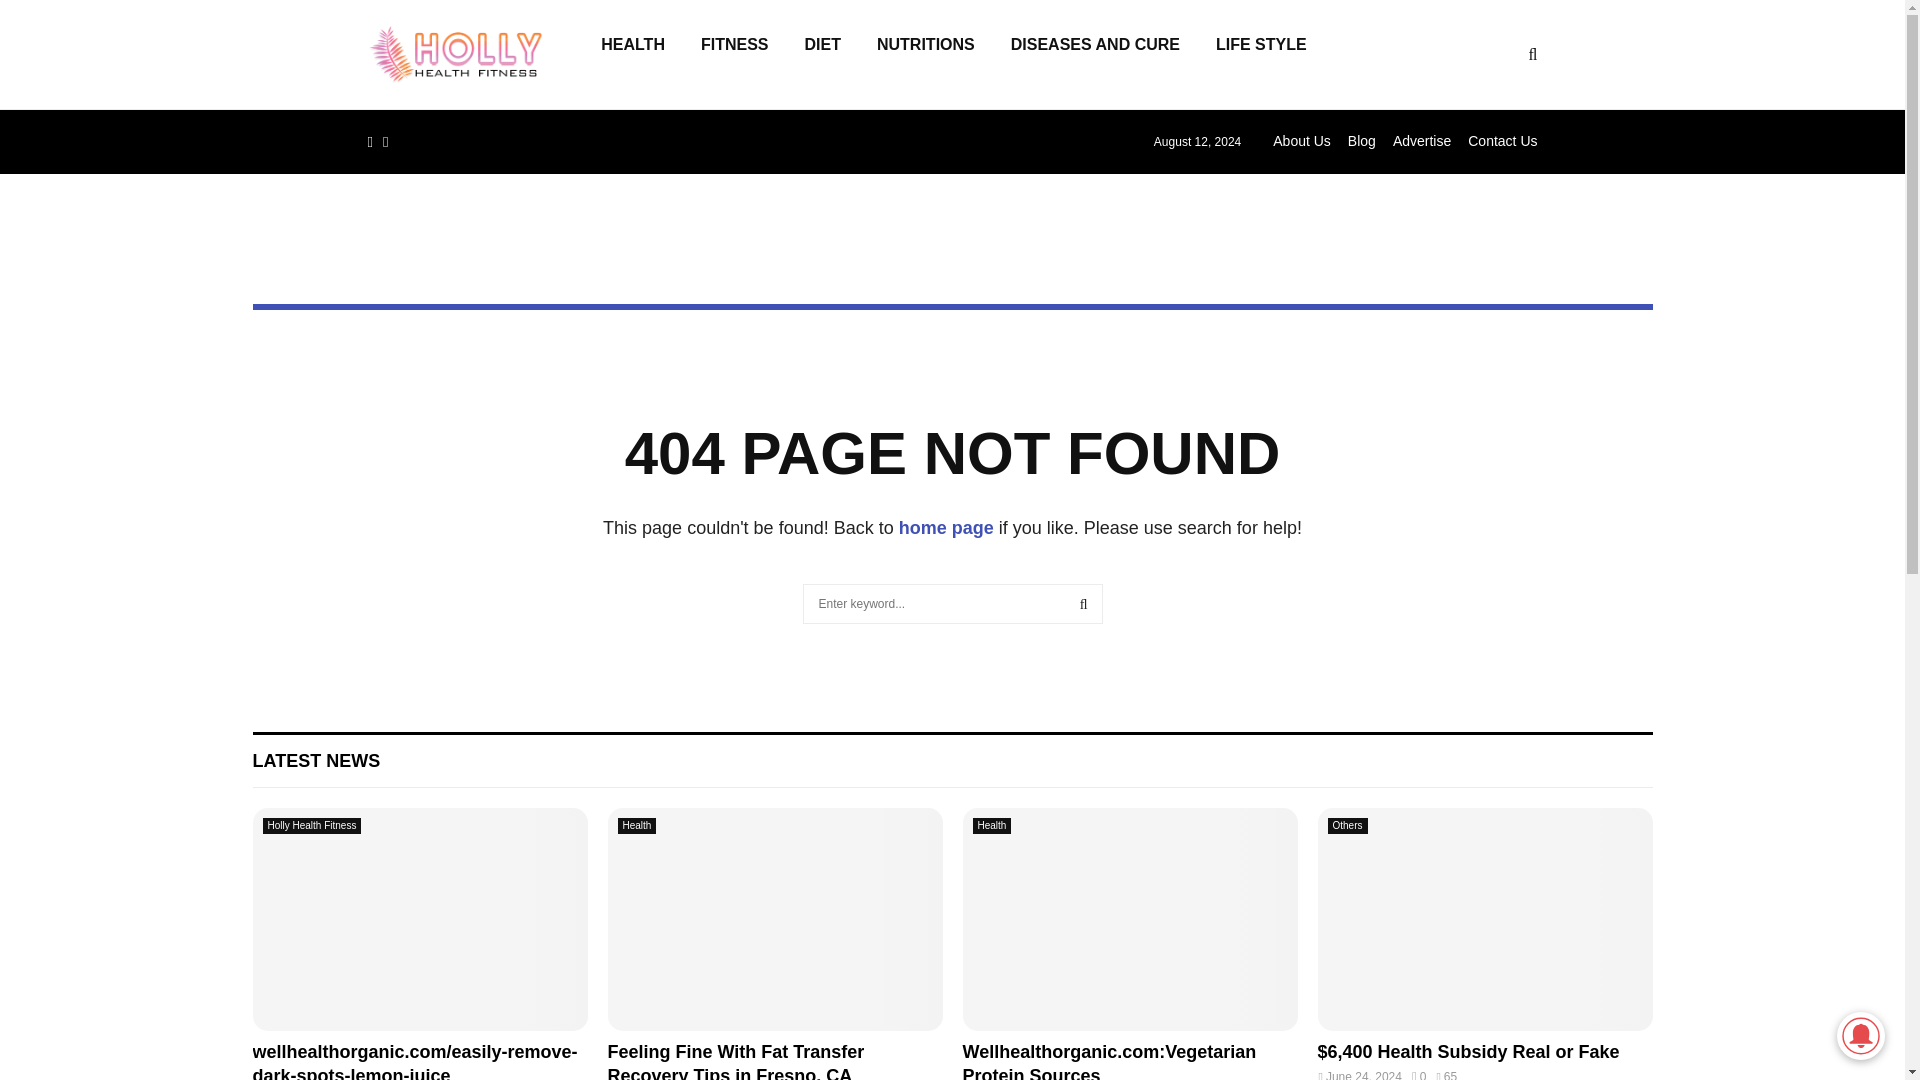 Image resolution: width=1920 pixels, height=1080 pixels. I want to click on Health, so click(637, 825).